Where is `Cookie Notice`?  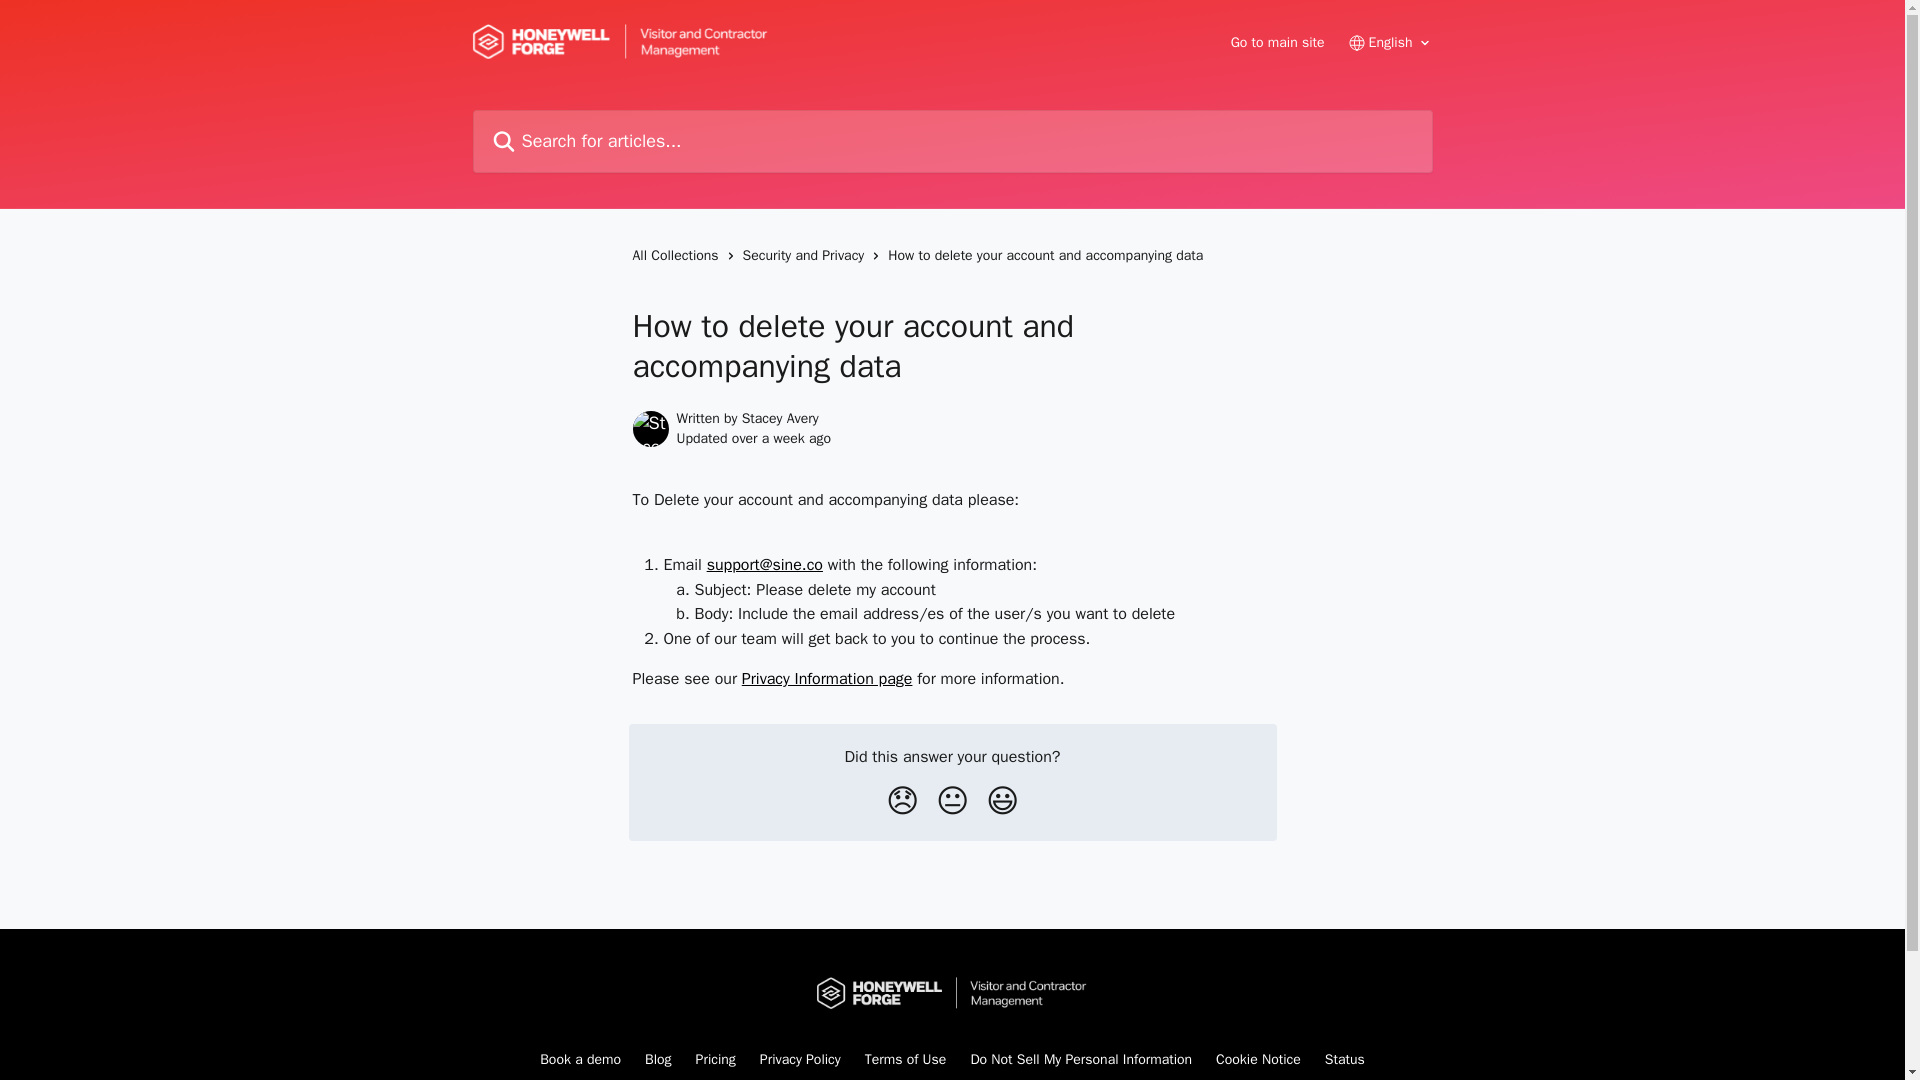 Cookie Notice is located at coordinates (1258, 1059).